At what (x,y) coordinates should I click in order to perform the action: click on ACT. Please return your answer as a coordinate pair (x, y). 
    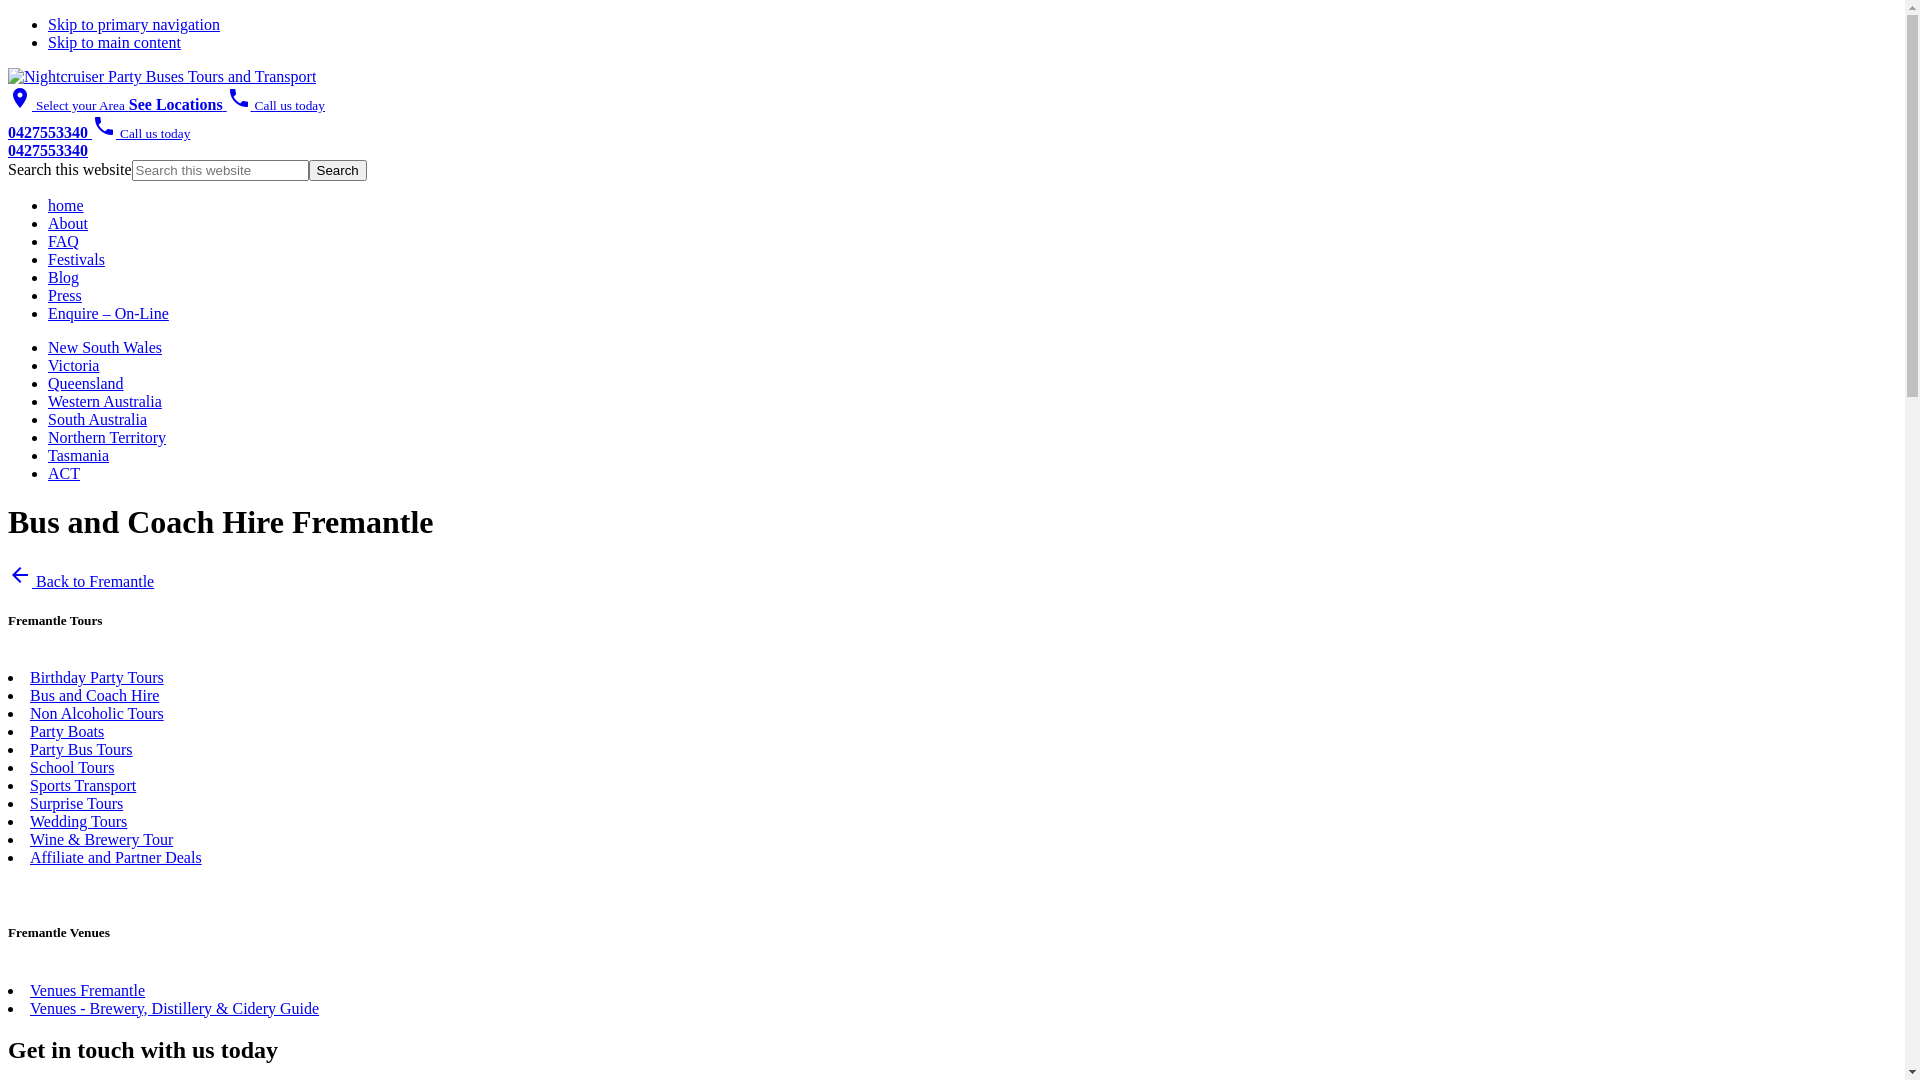
    Looking at the image, I should click on (64, 474).